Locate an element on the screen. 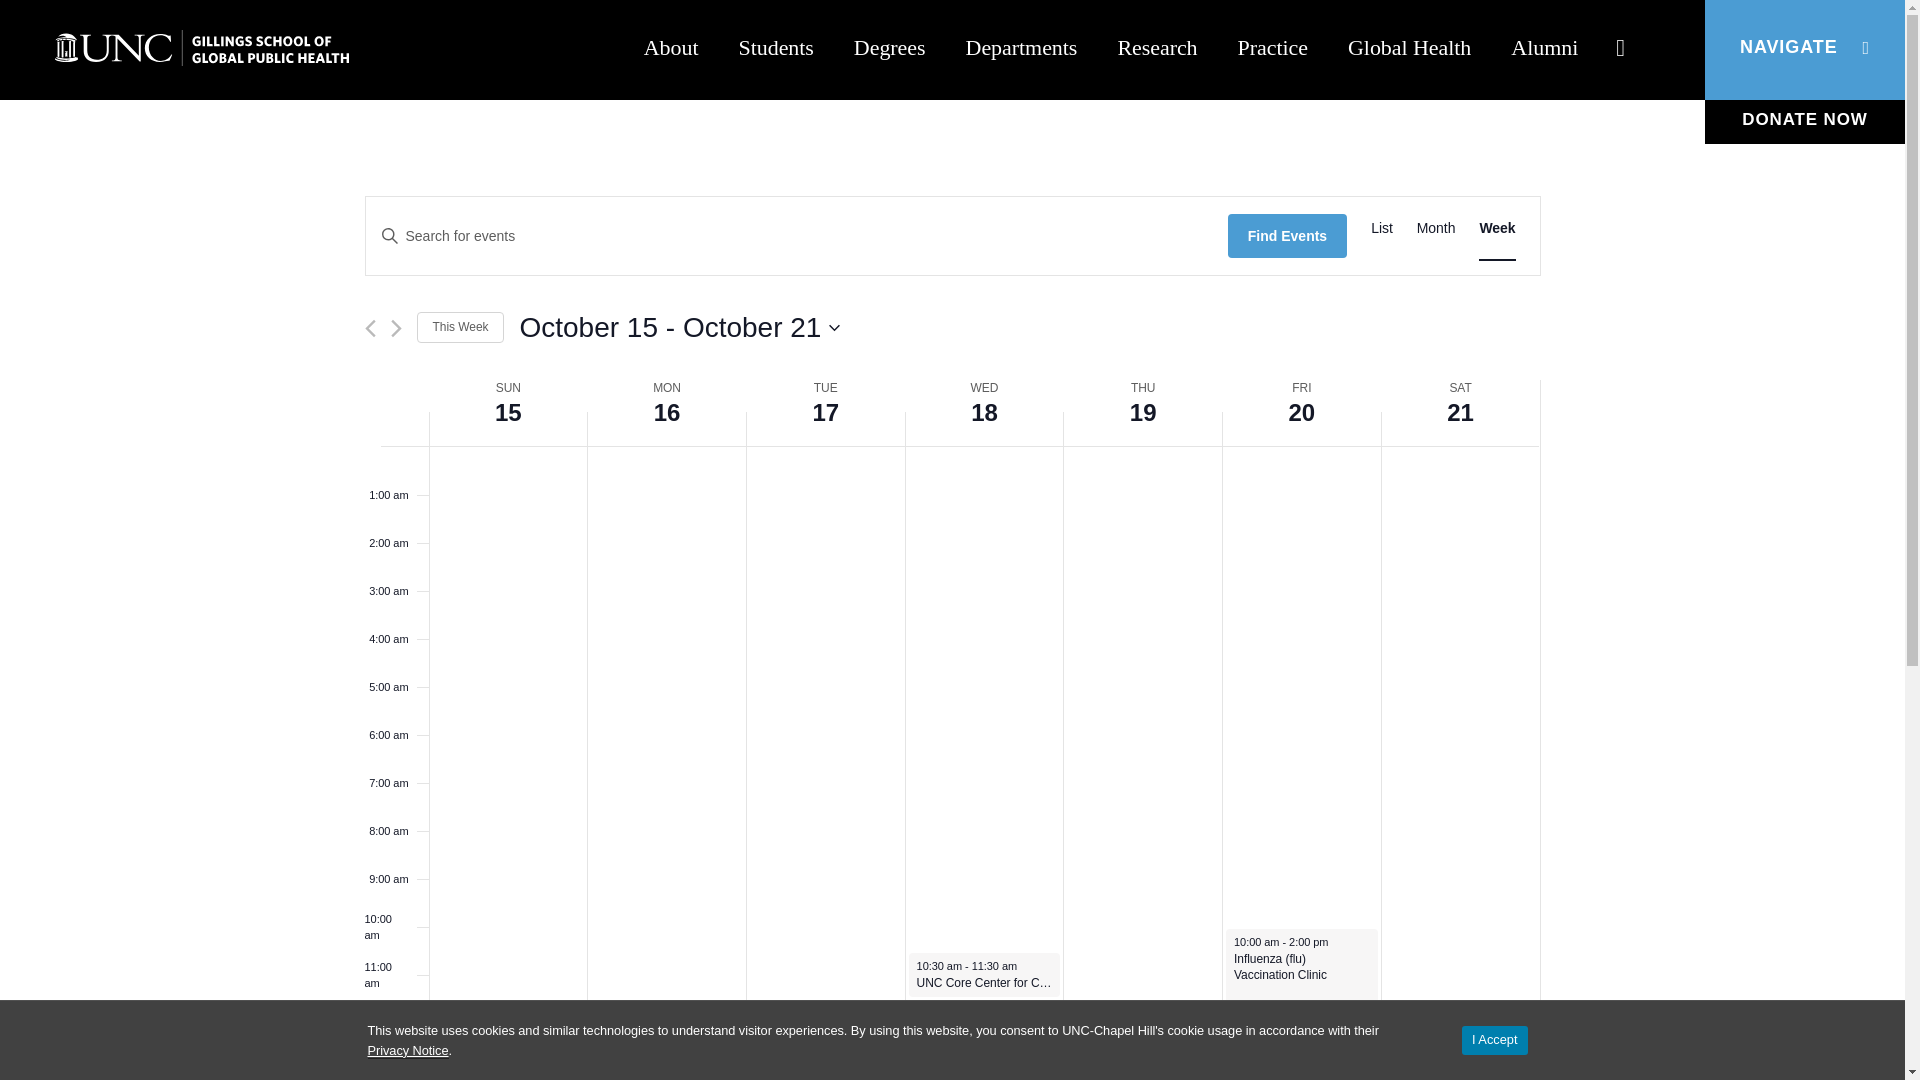 The width and height of the screenshot is (1920, 1080). Alumni is located at coordinates (1544, 50).